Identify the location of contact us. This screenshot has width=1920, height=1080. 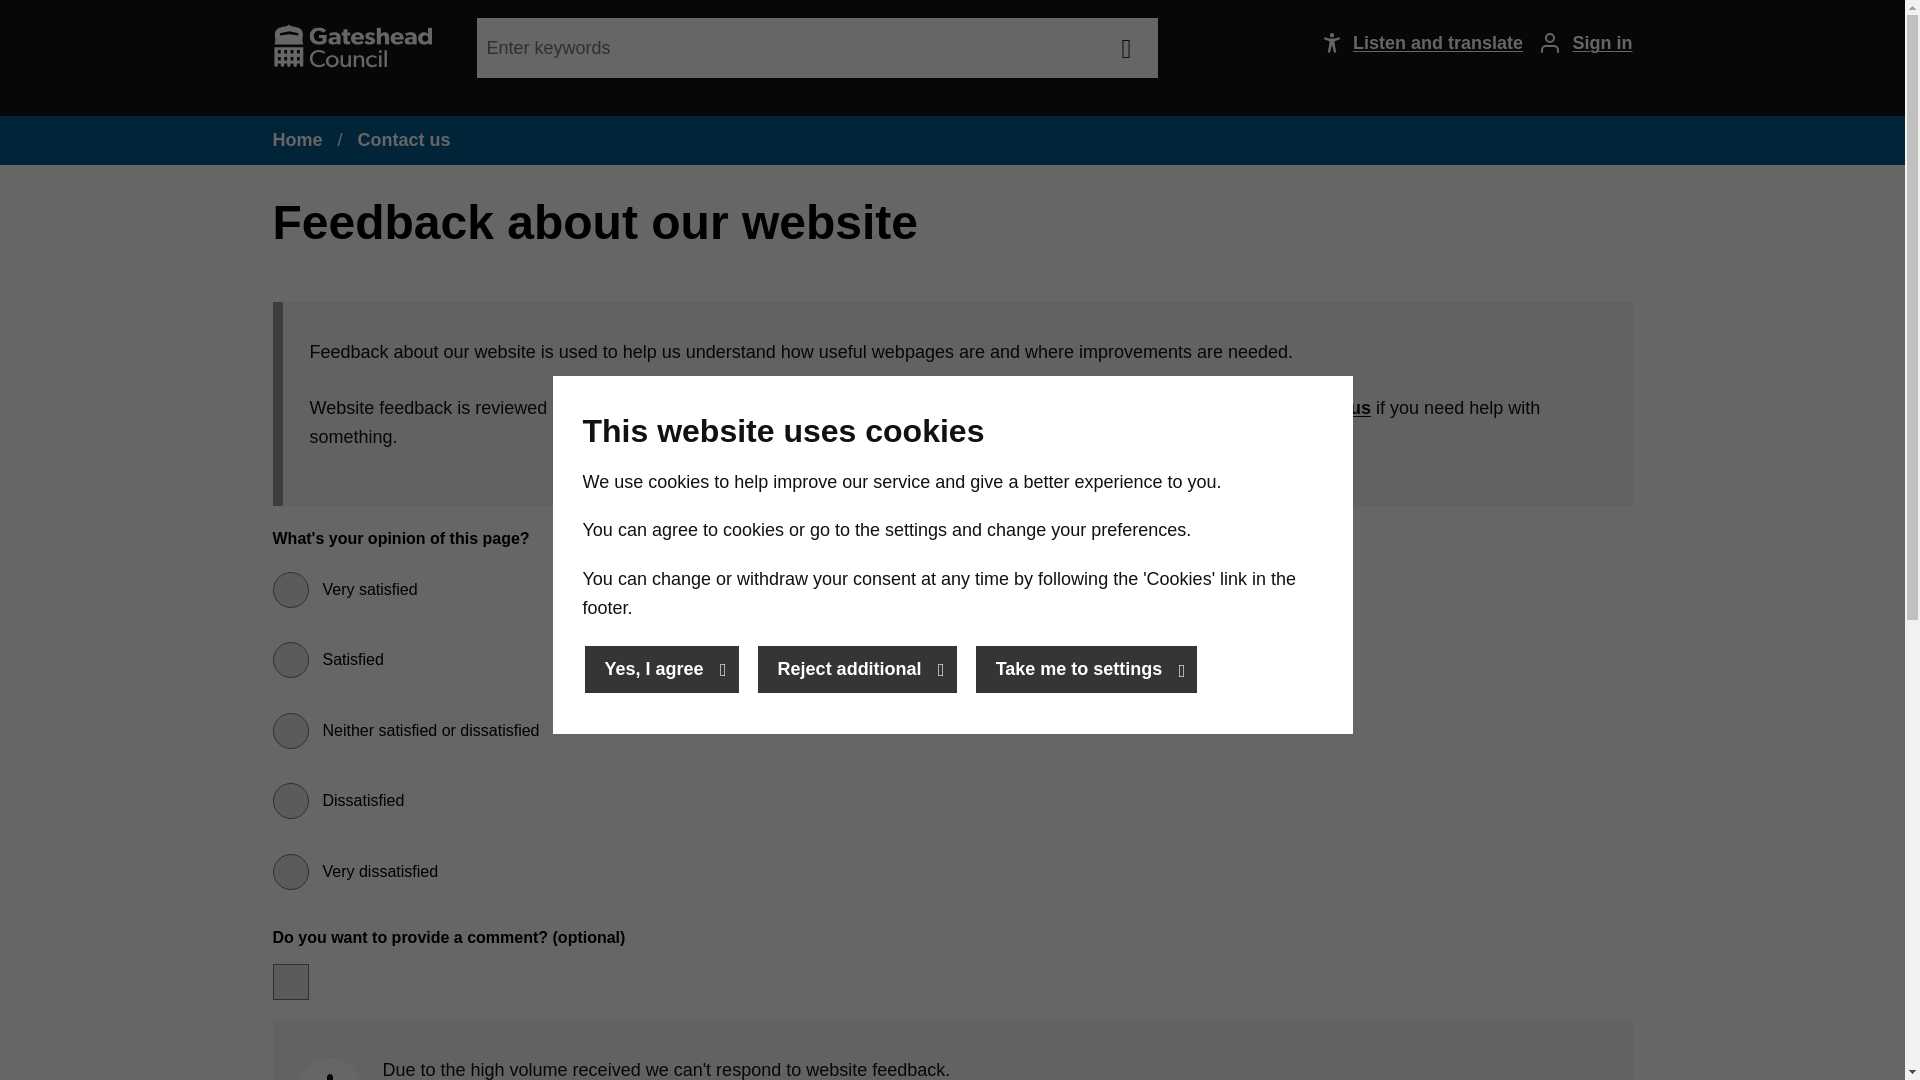
(1325, 408).